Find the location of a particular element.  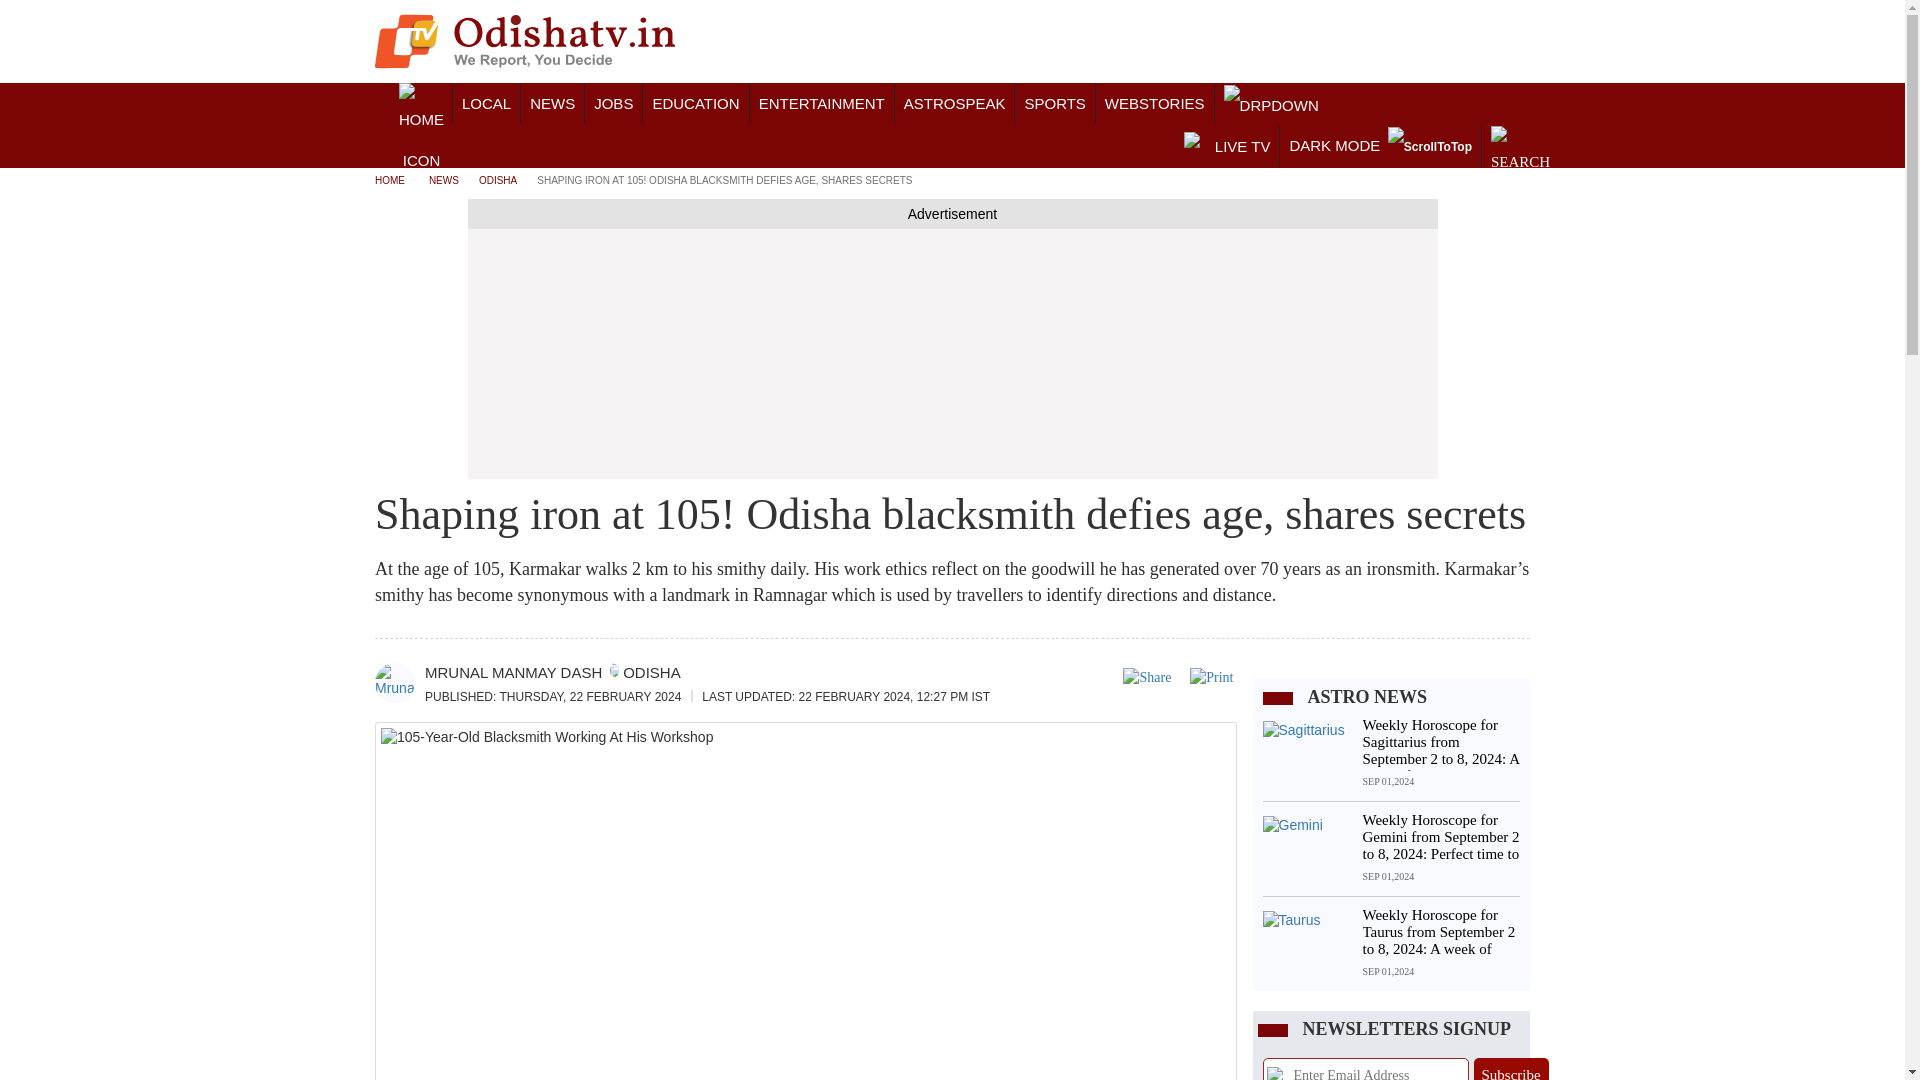

Twitter is located at coordinates (1344, 44).